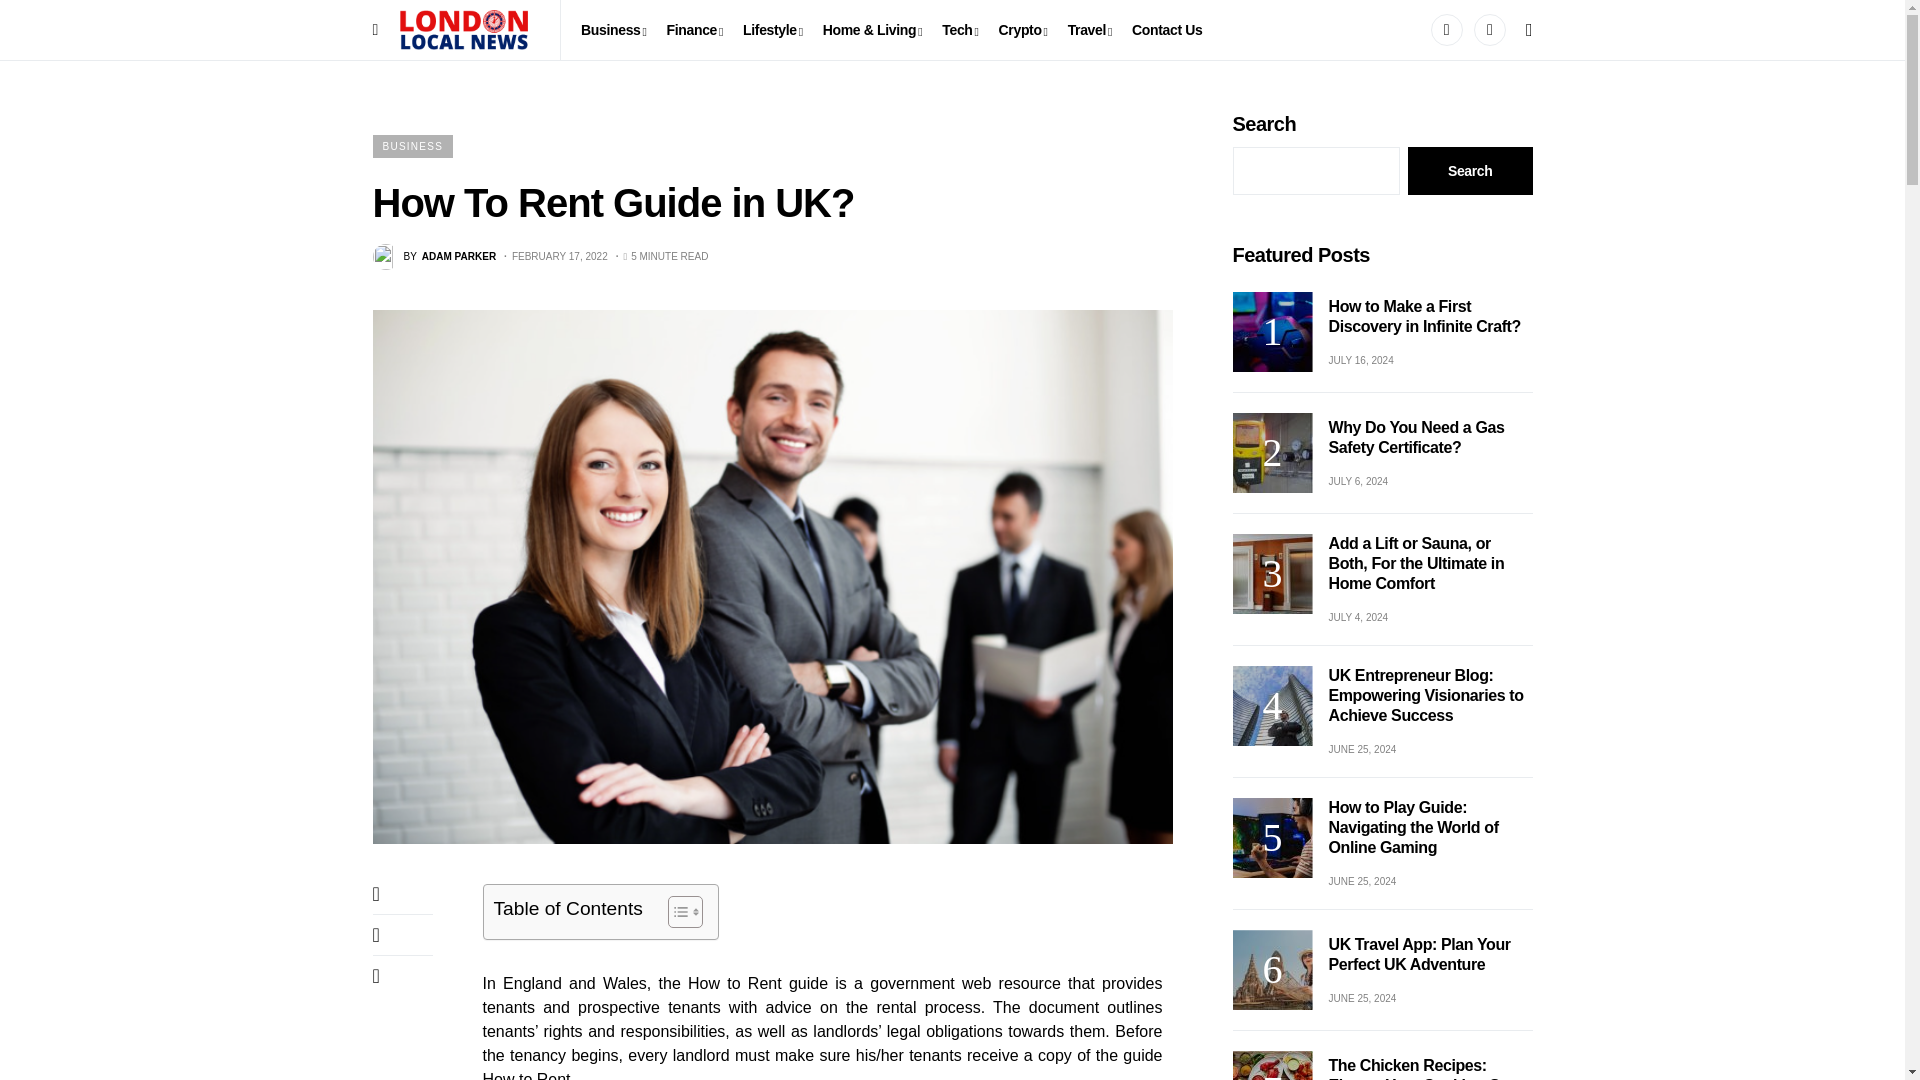  What do you see at coordinates (434, 257) in the screenshot?
I see `View all posts by Adam Parker` at bounding box center [434, 257].